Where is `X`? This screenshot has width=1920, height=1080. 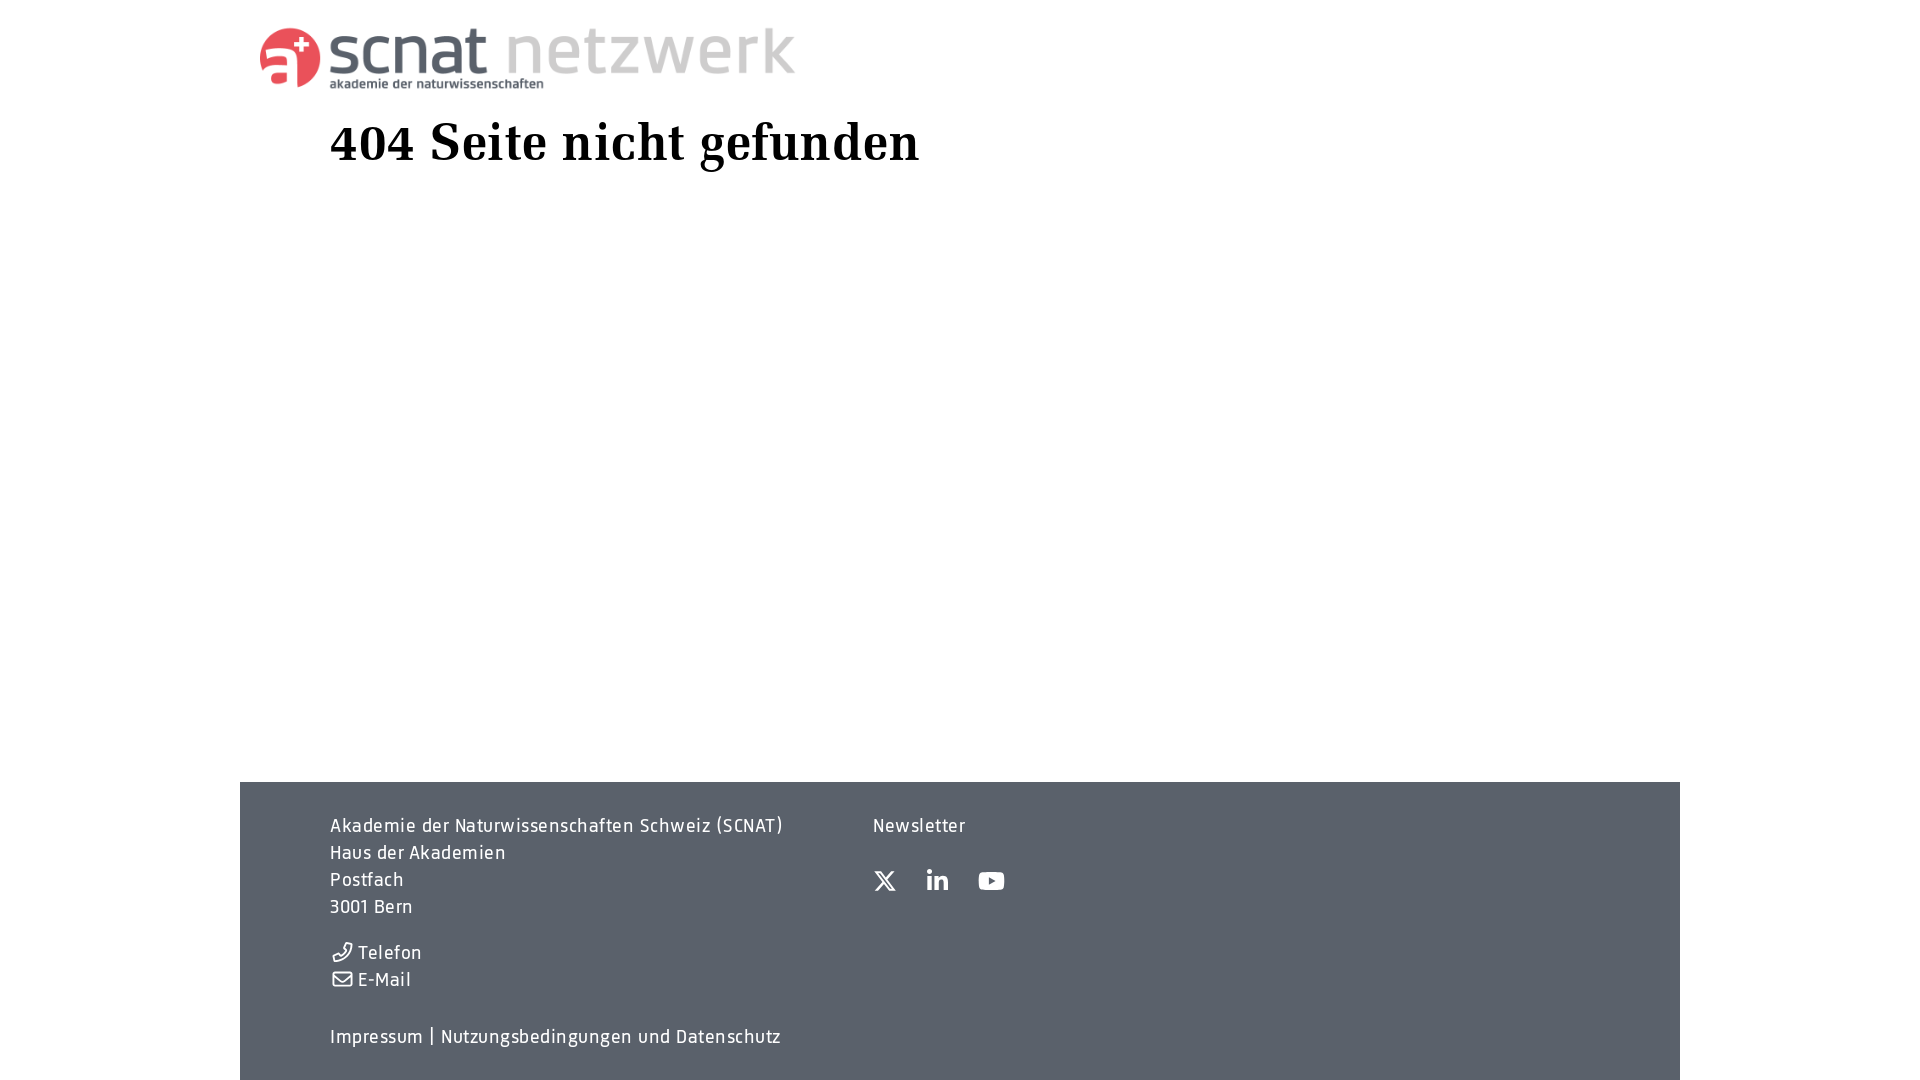
X is located at coordinates (885, 884).